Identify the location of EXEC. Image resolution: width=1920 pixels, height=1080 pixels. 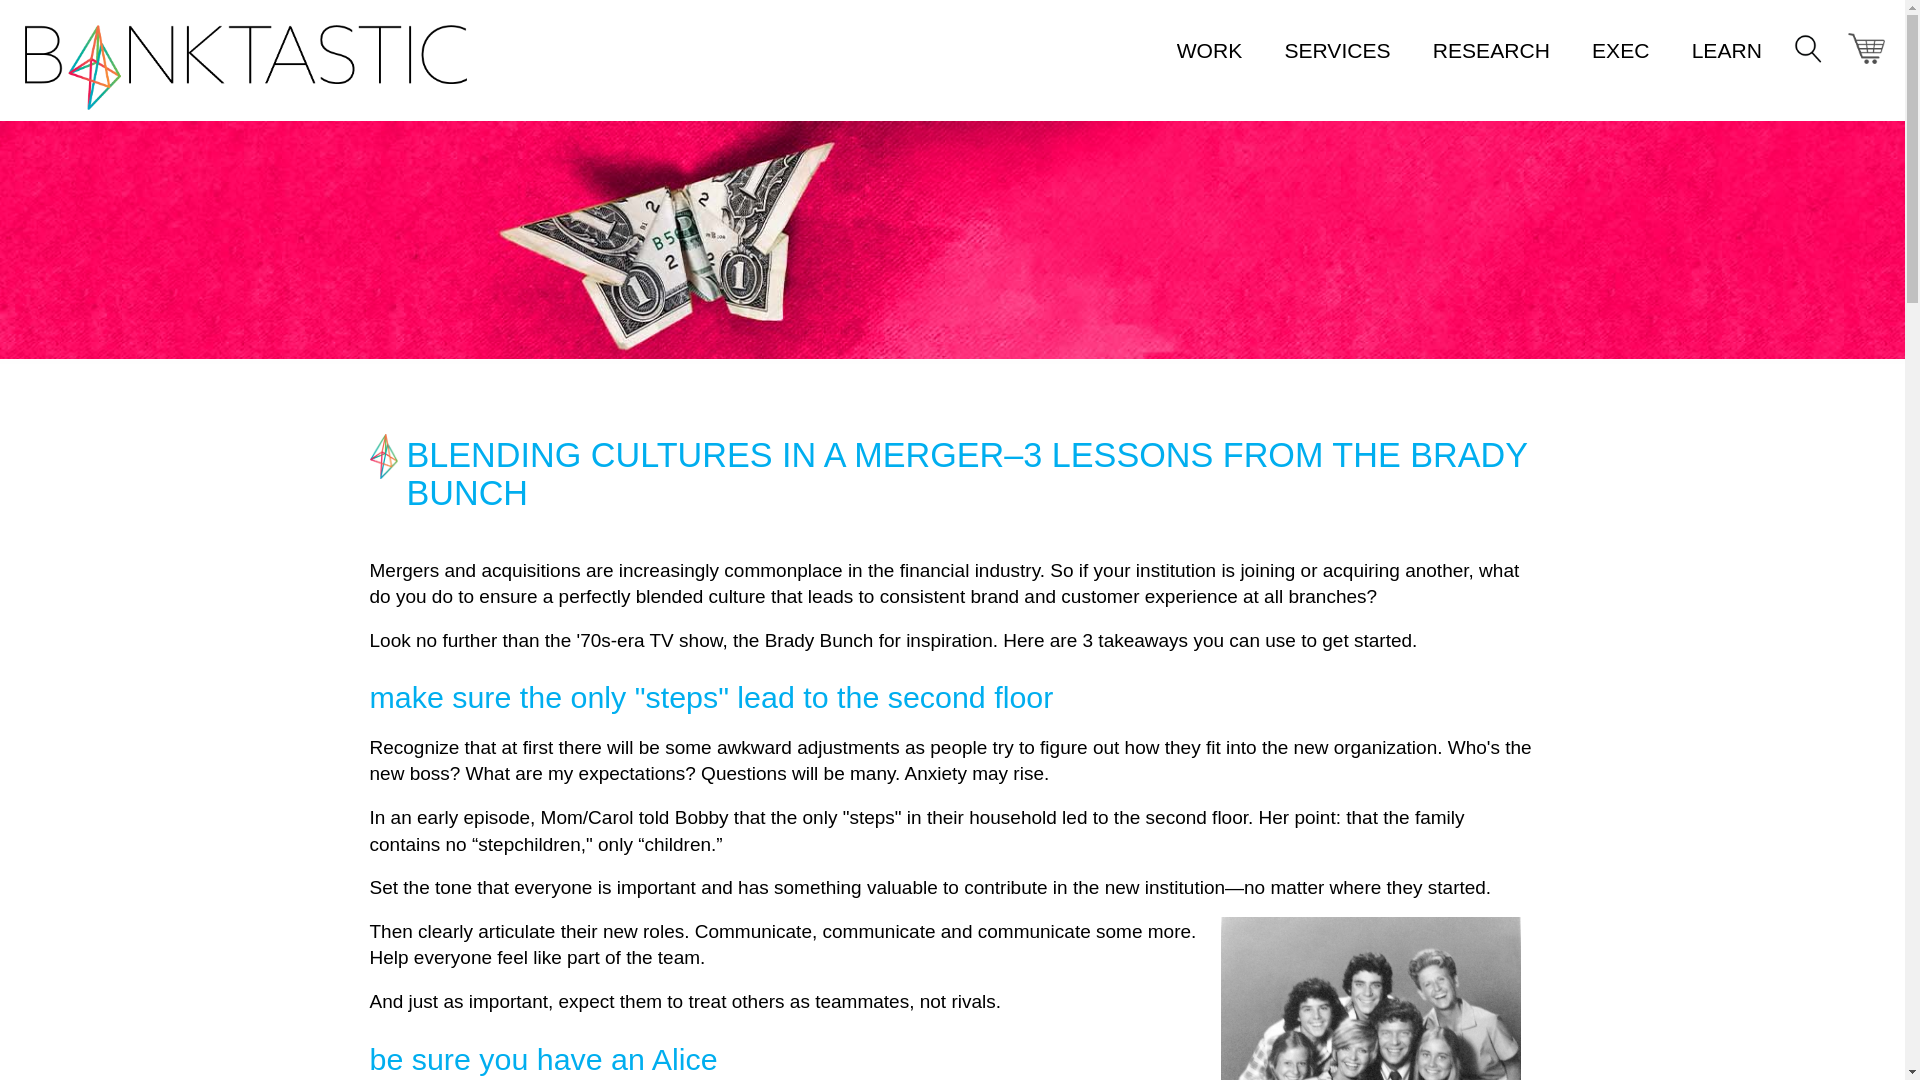
(1620, 50).